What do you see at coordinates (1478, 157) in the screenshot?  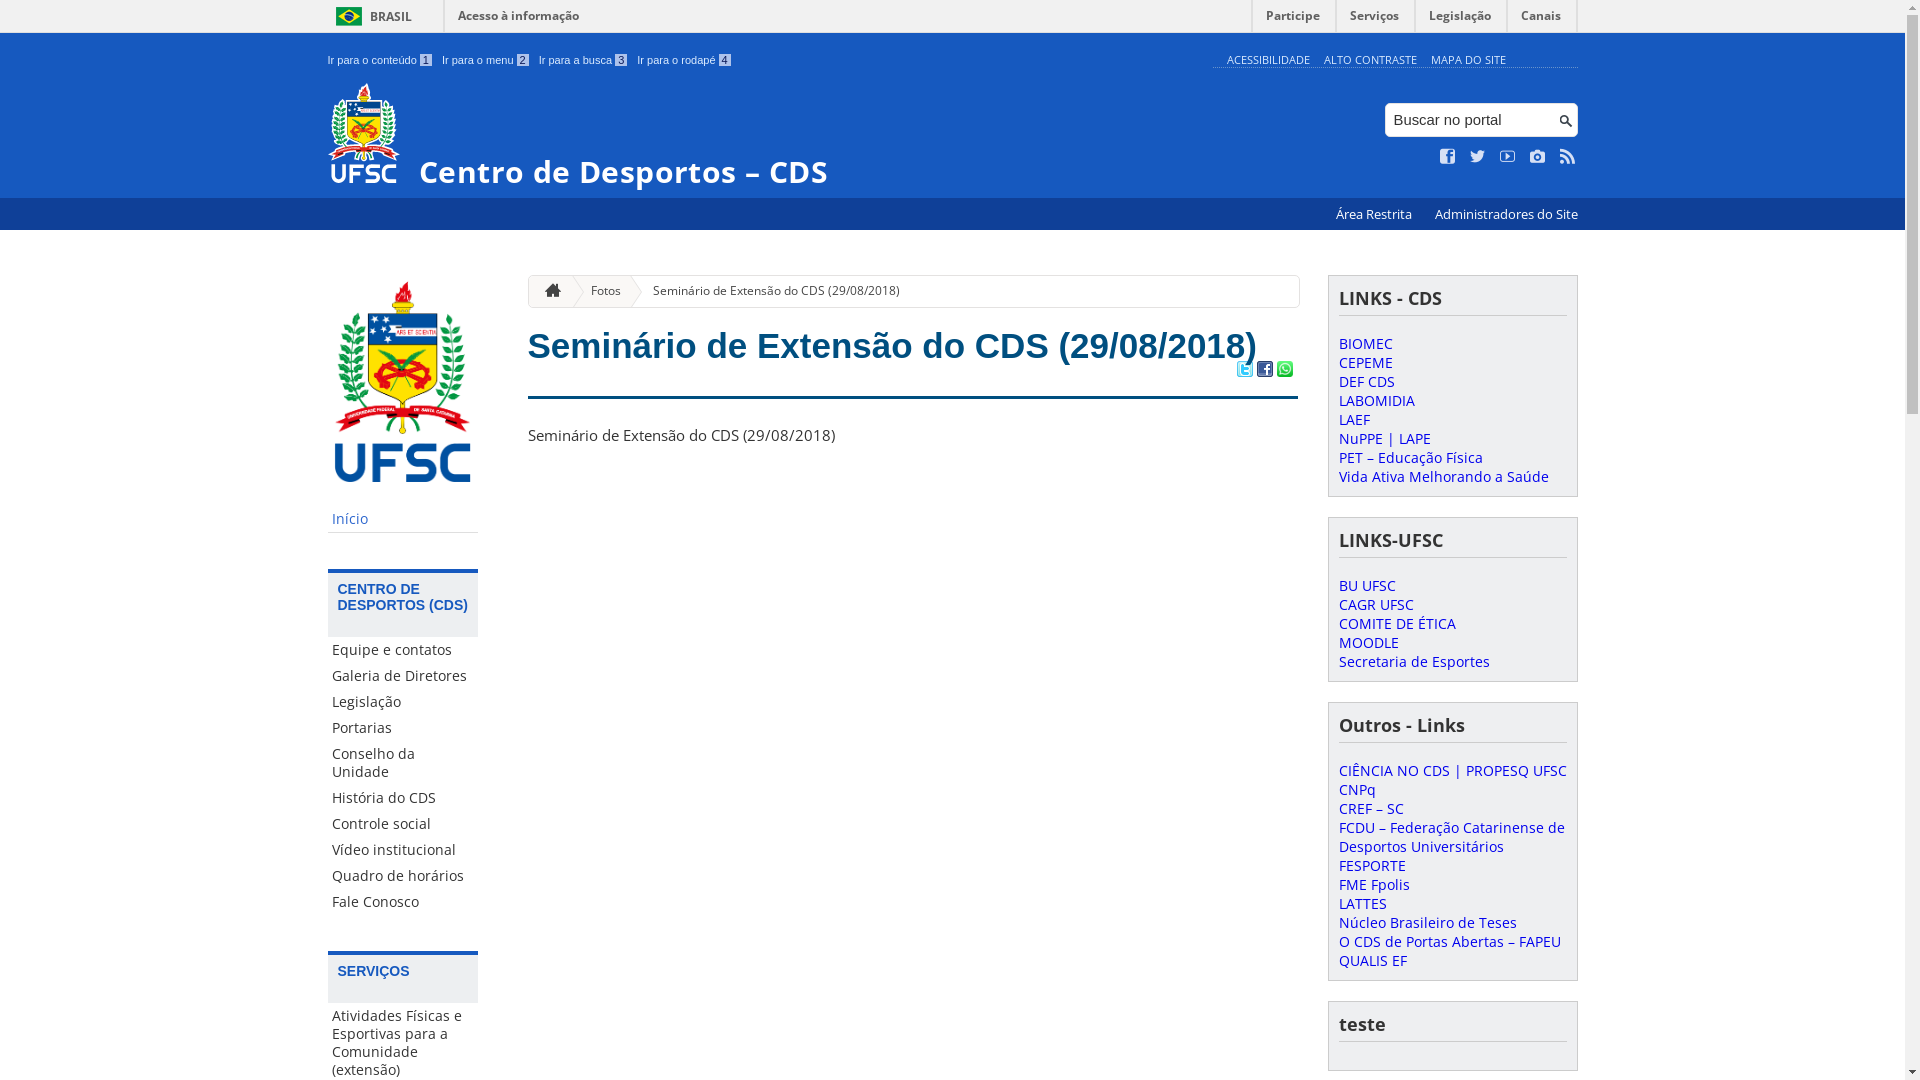 I see `Siga no Twitter` at bounding box center [1478, 157].